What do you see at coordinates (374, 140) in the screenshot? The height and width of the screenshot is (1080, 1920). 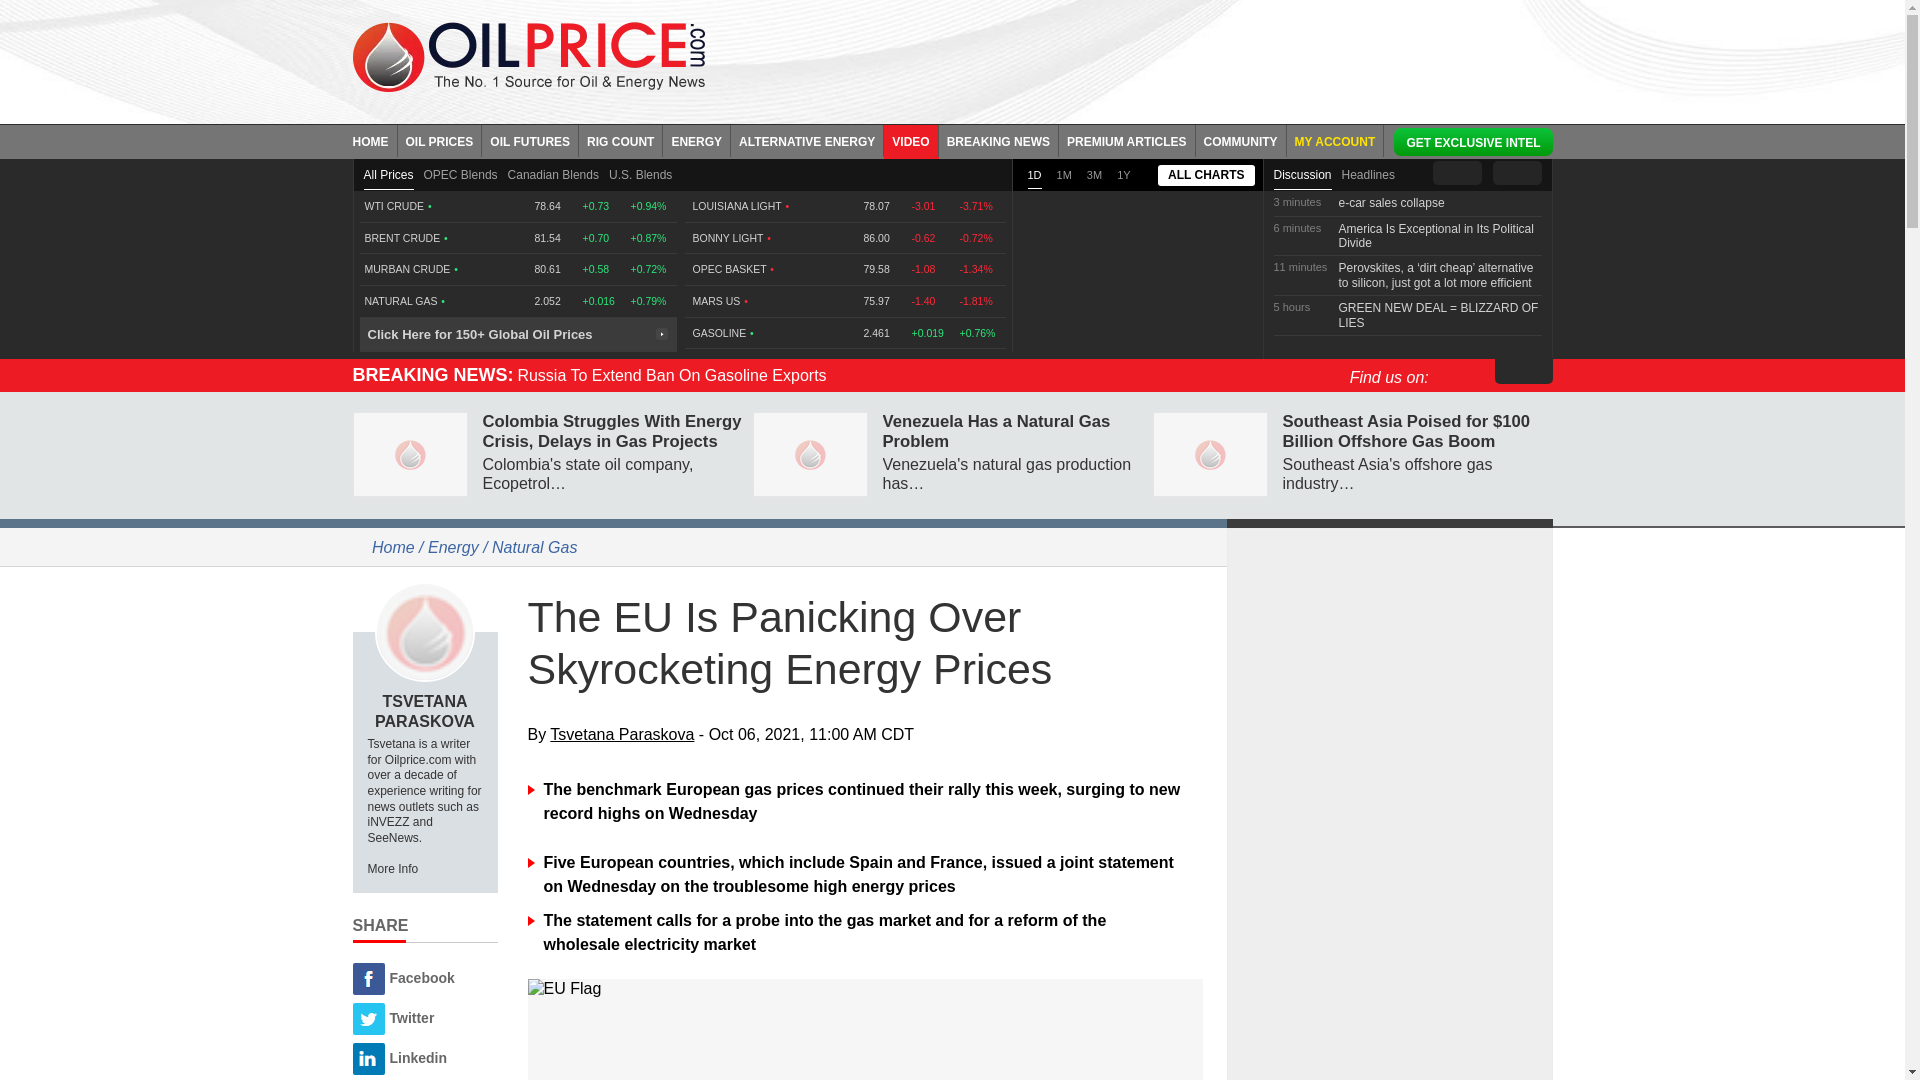 I see `HOME` at bounding box center [374, 140].